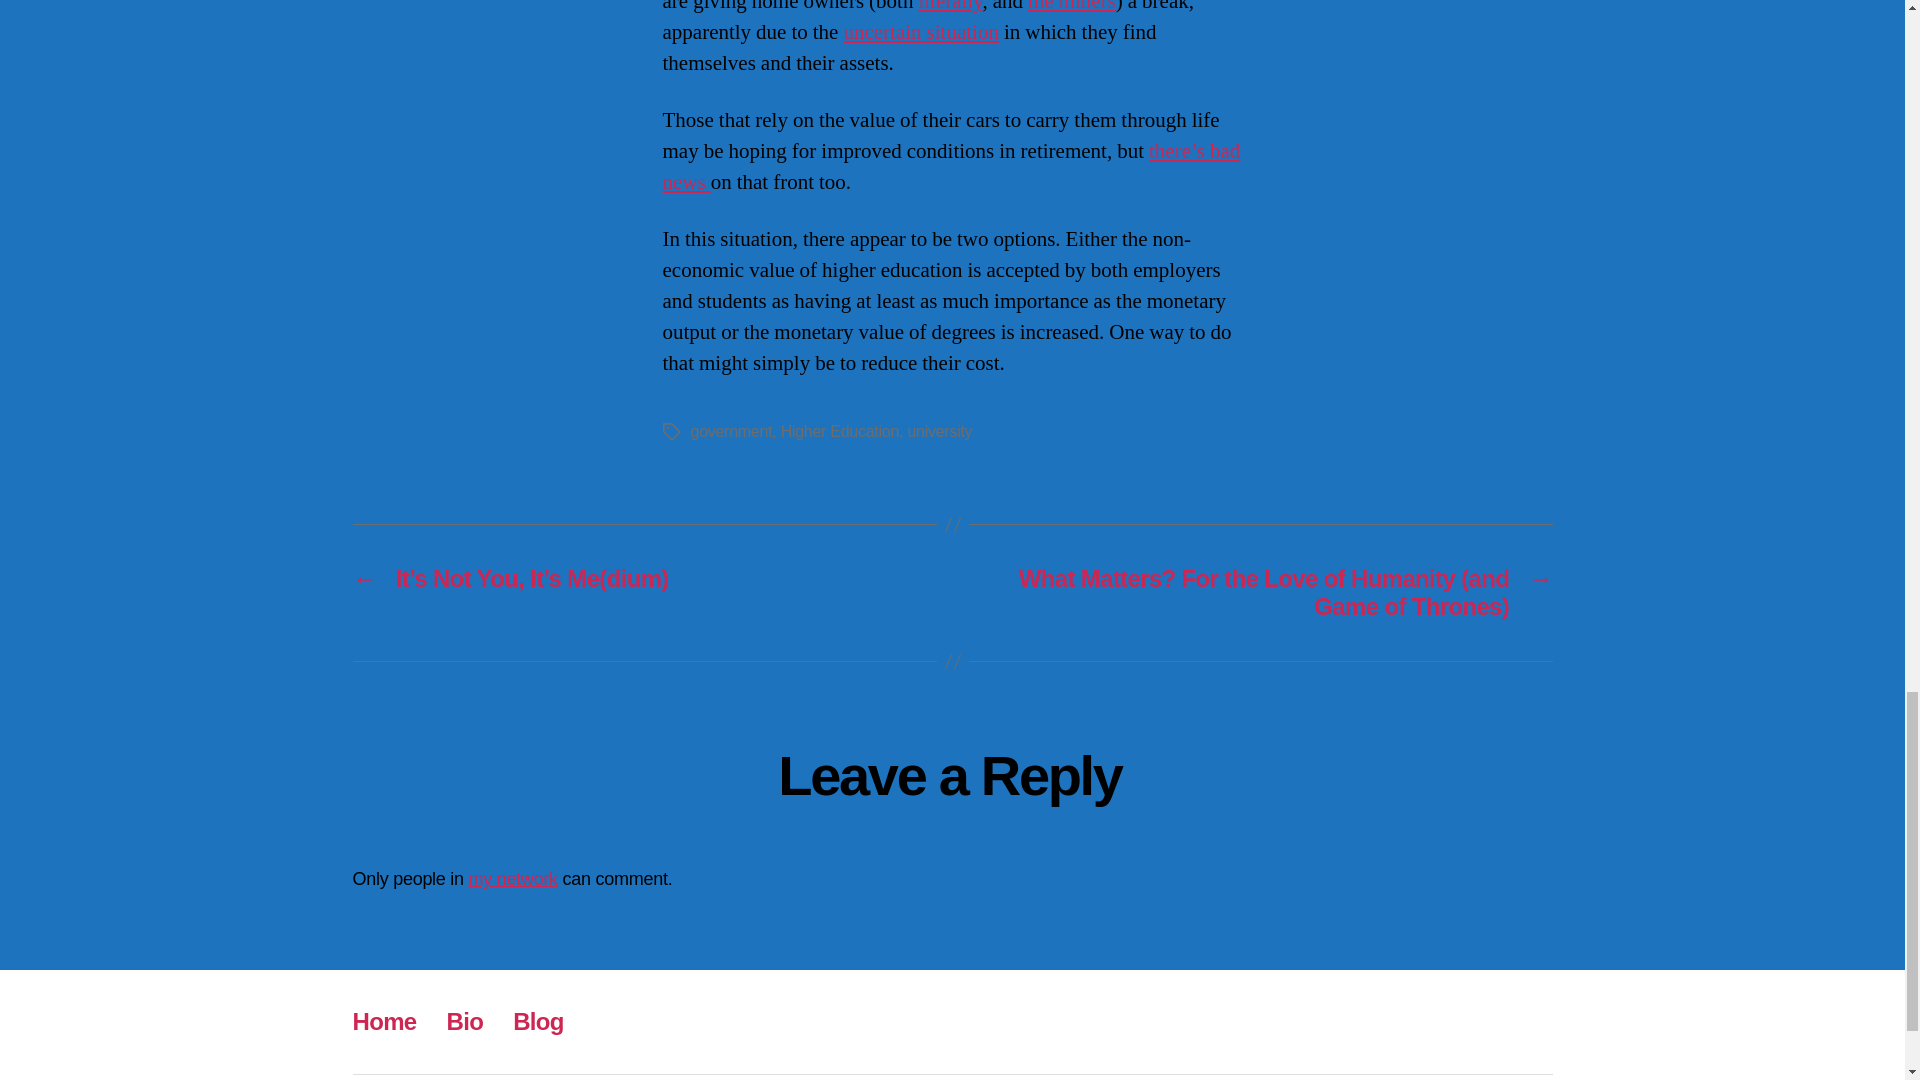 The image size is (1920, 1080). I want to click on the miners, so click(1071, 8).